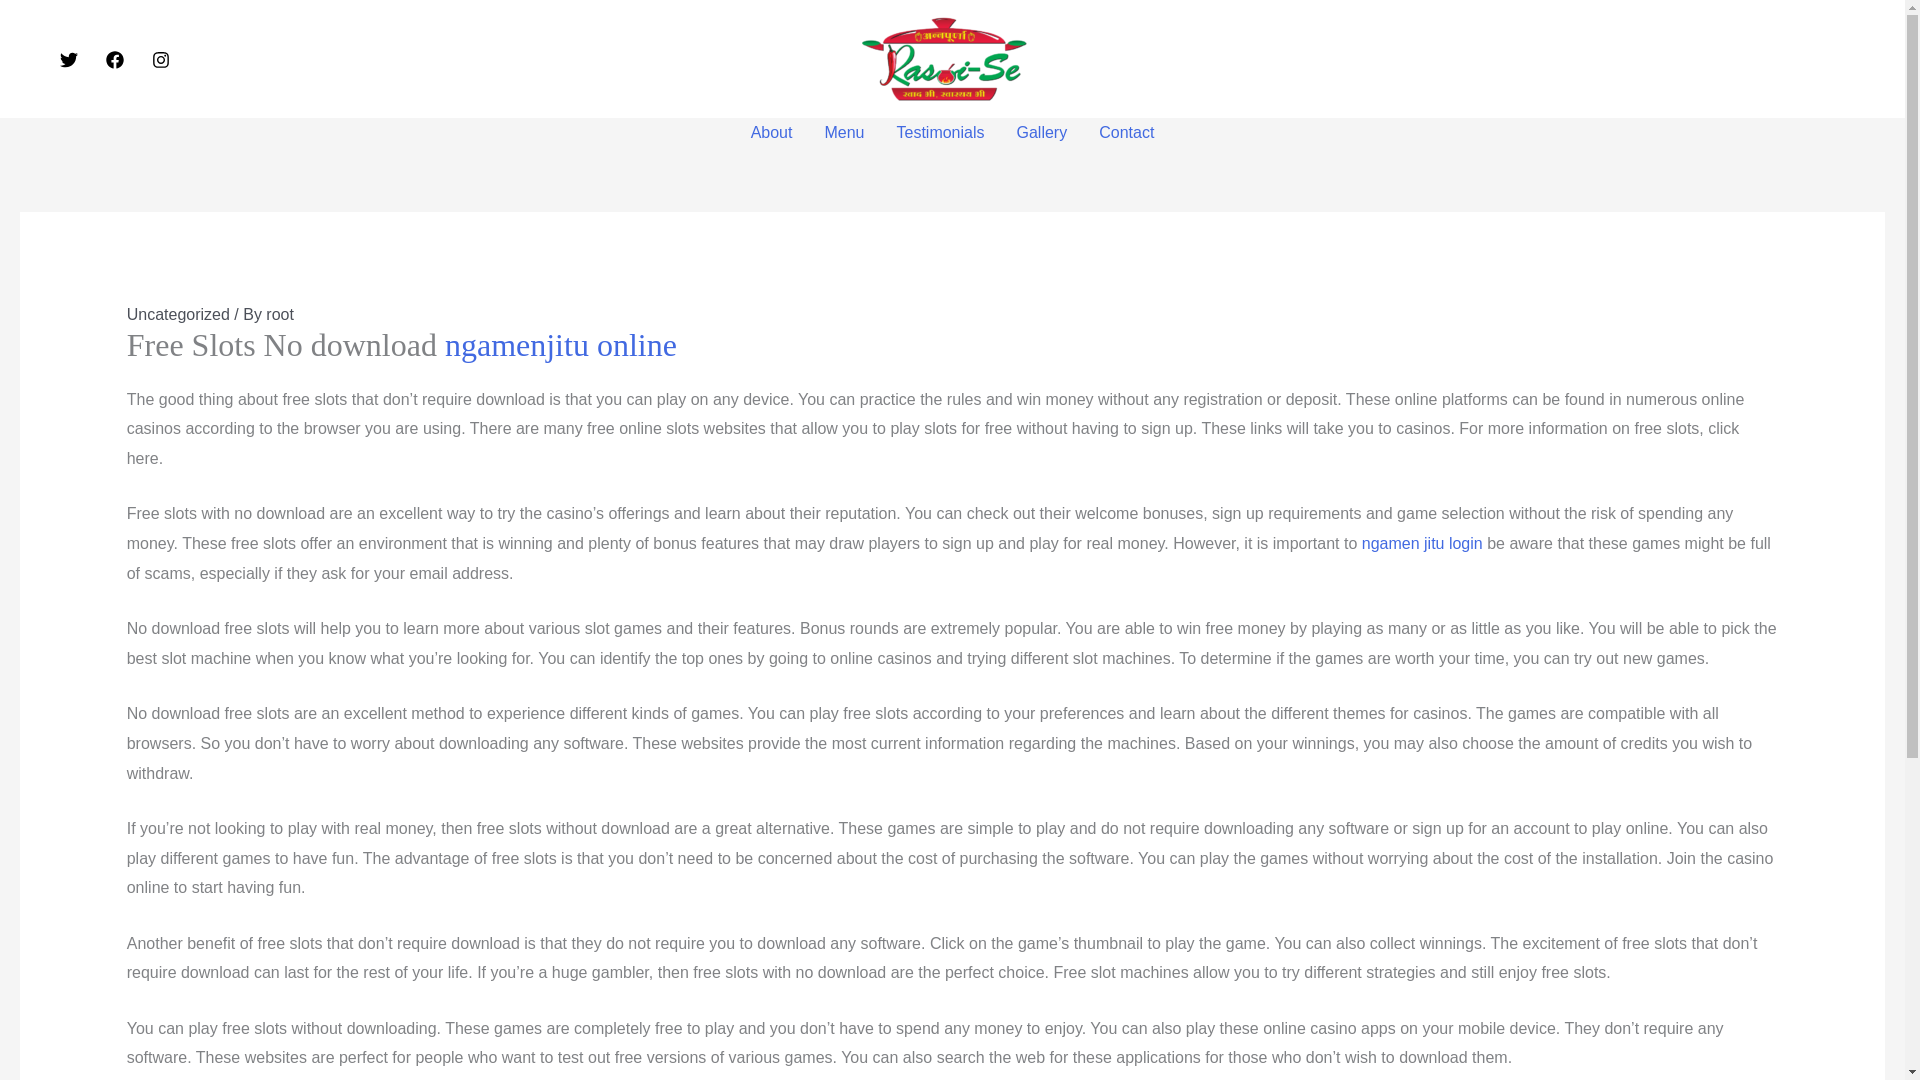  What do you see at coordinates (1422, 542) in the screenshot?
I see `ngamen jitu login` at bounding box center [1422, 542].